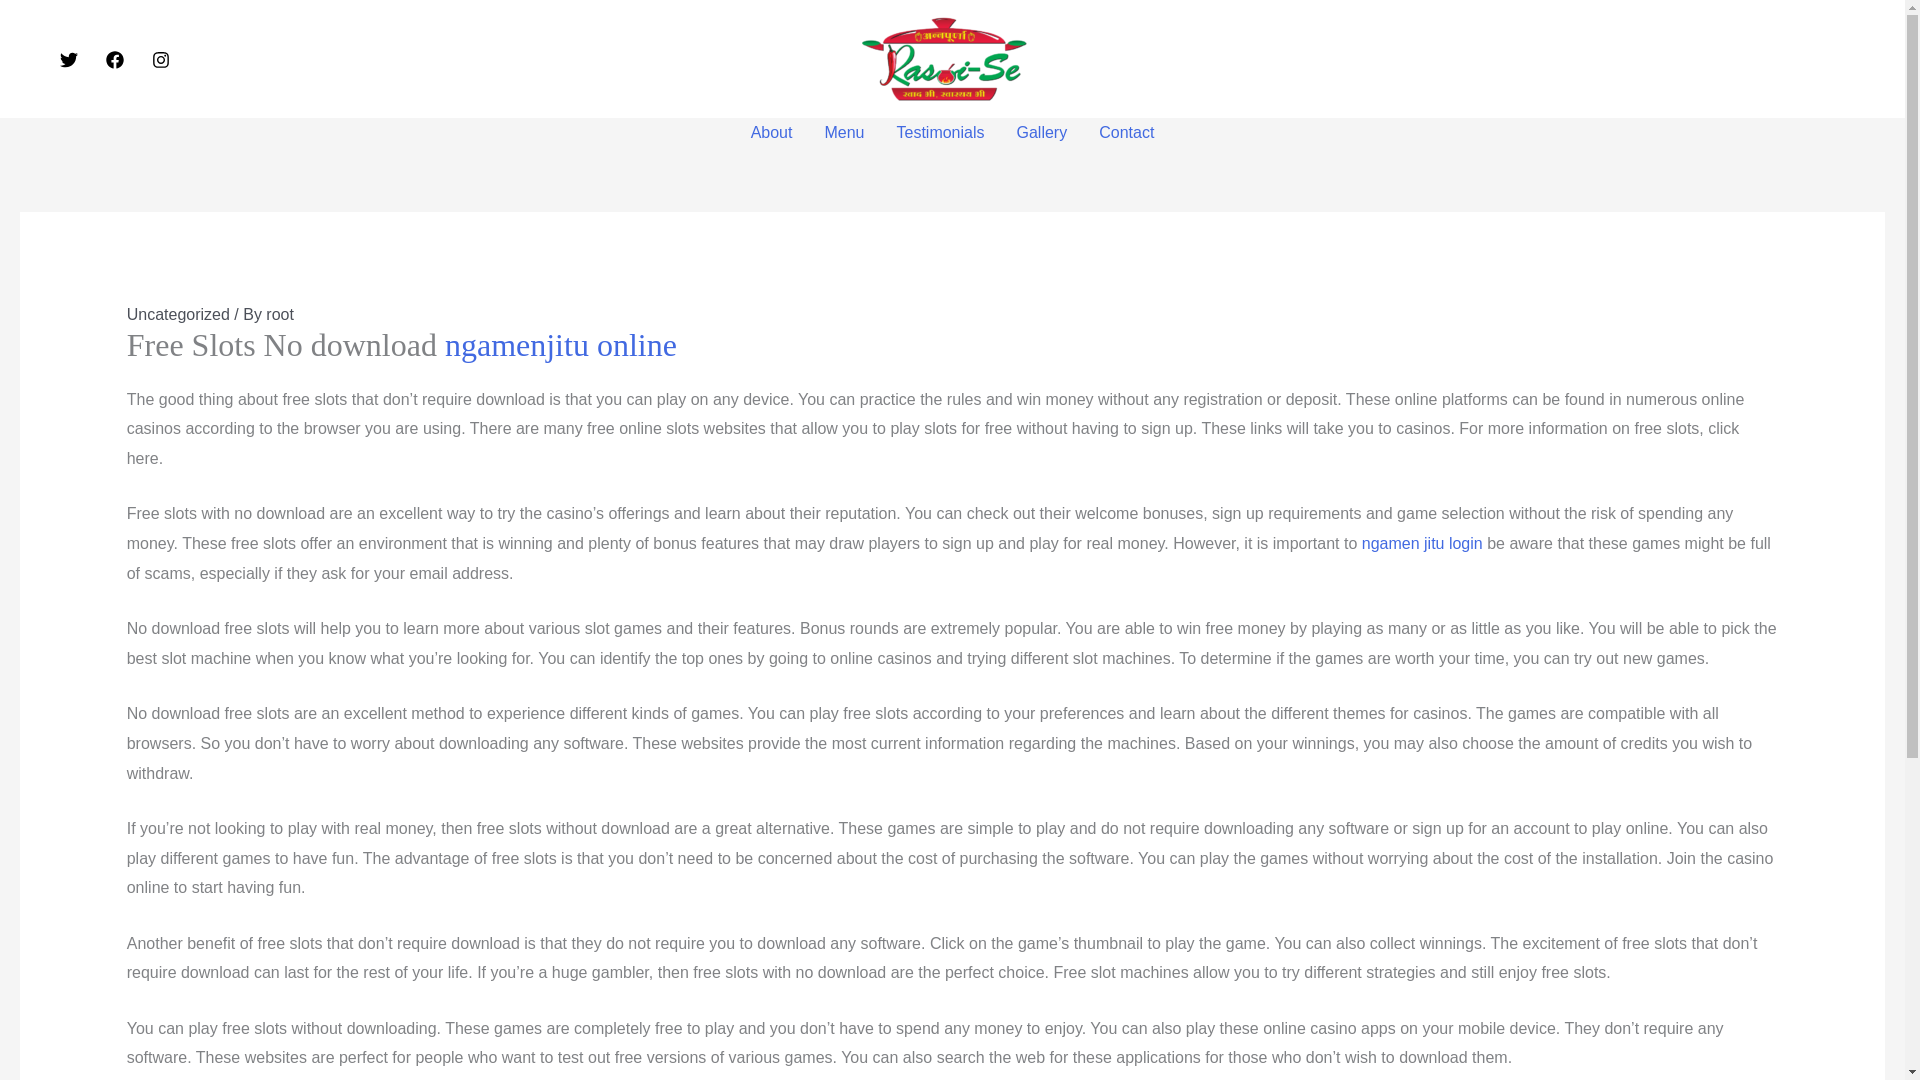  What do you see at coordinates (1422, 542) in the screenshot?
I see `ngamen jitu login` at bounding box center [1422, 542].